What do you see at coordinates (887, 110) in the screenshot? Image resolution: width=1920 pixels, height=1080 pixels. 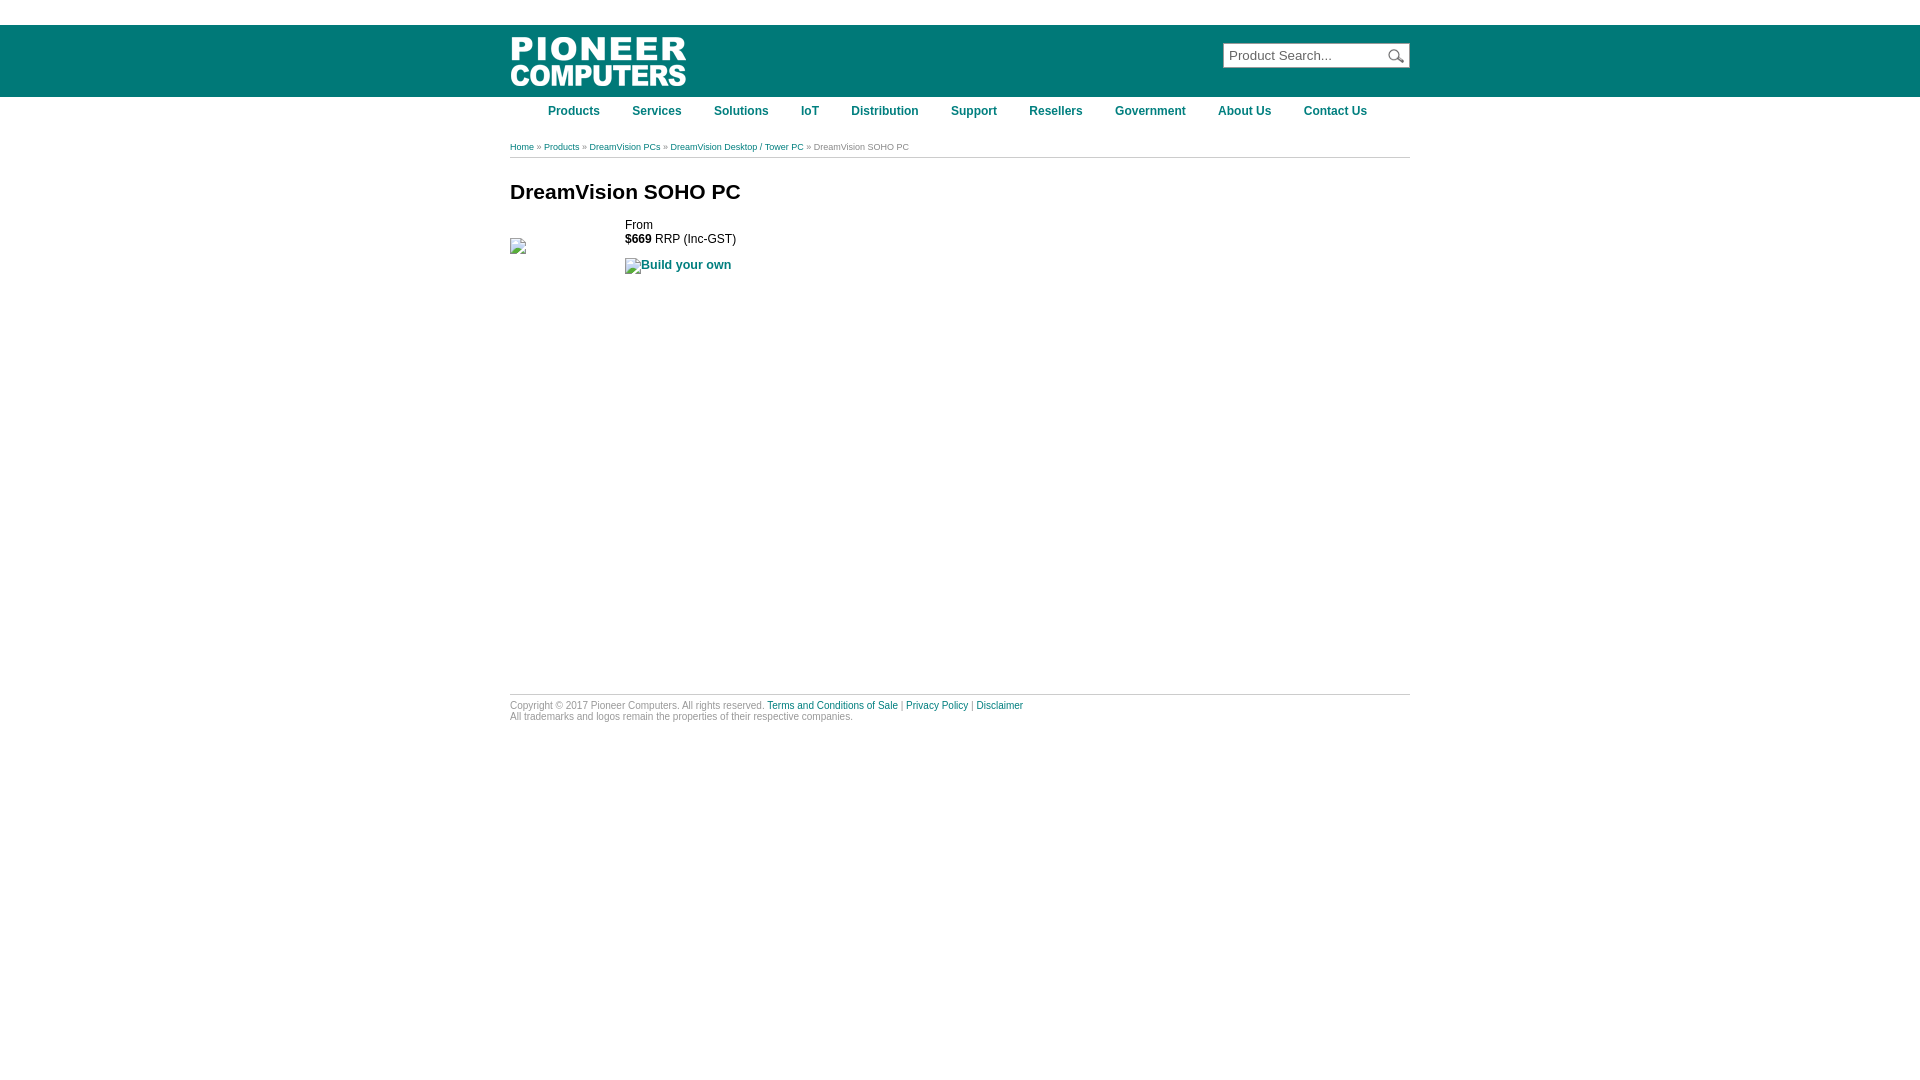 I see `Distribution` at bounding box center [887, 110].